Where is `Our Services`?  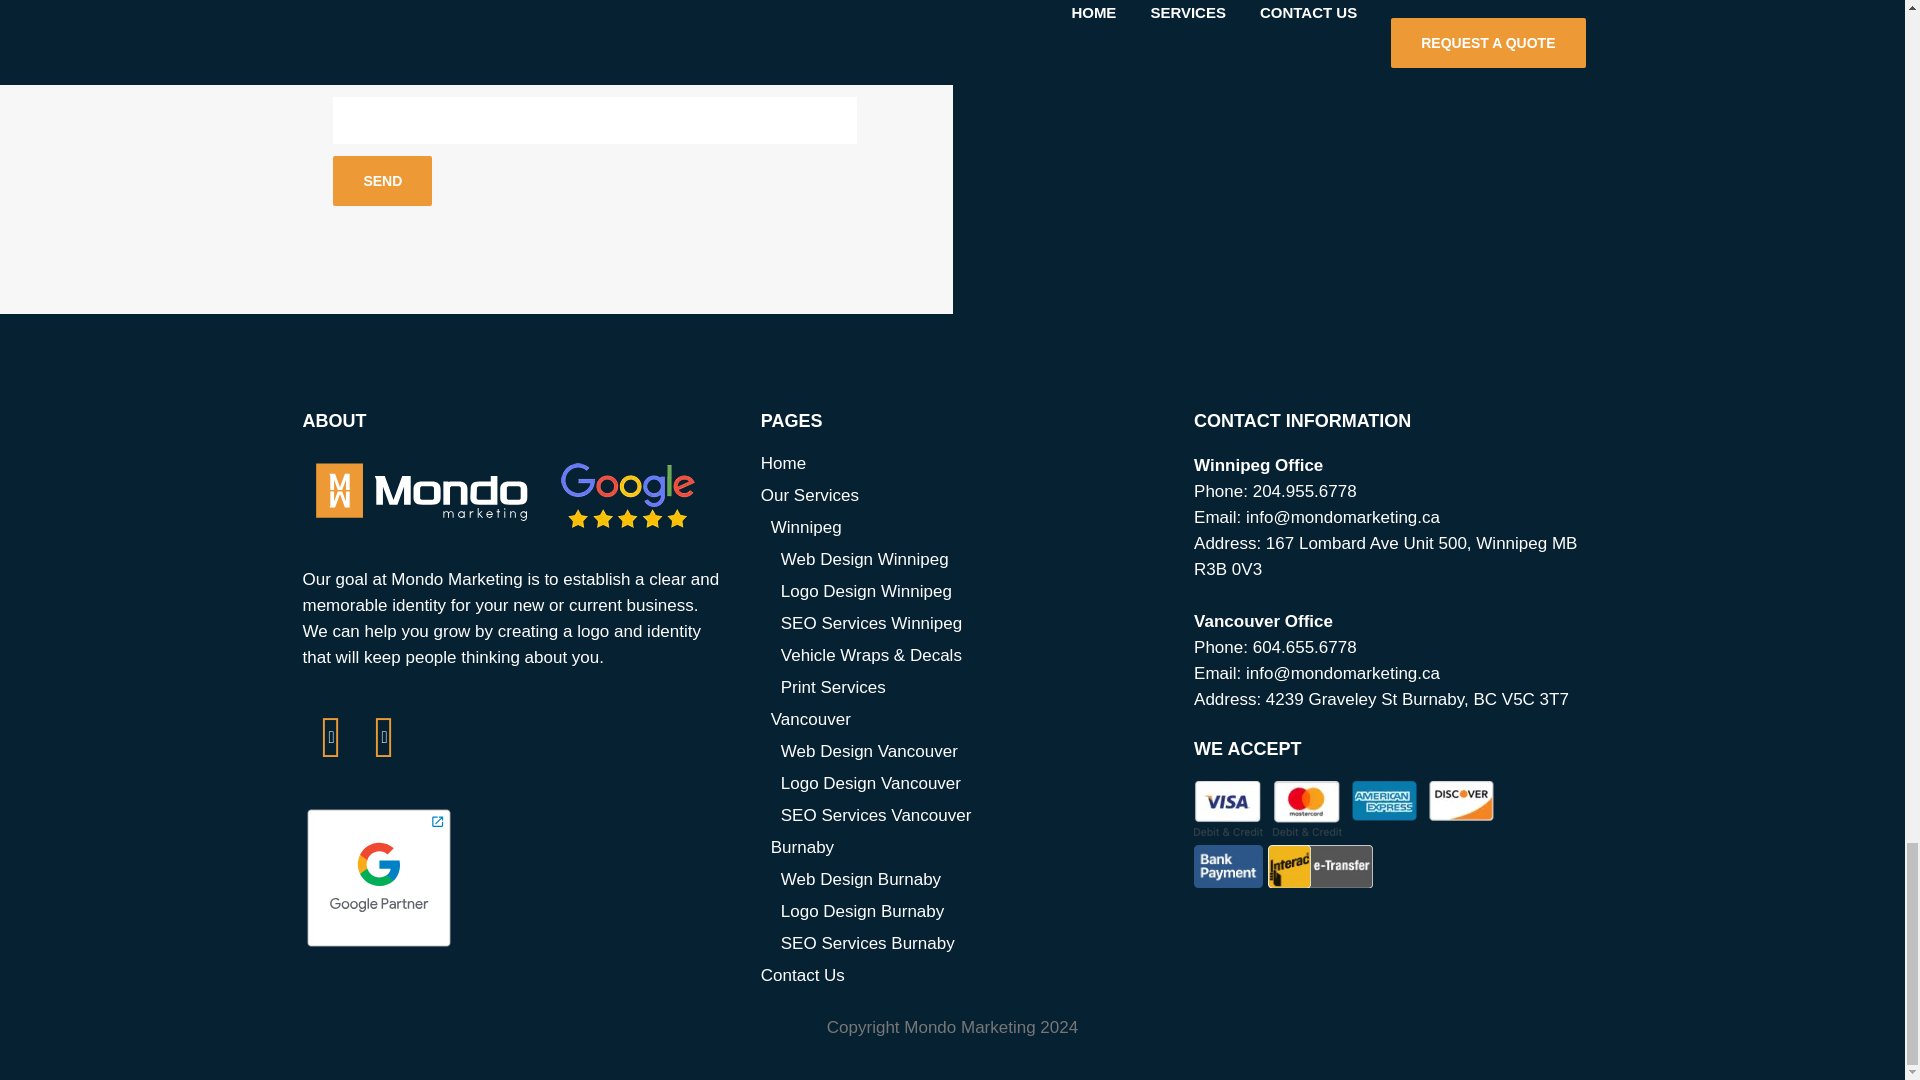
Our Services is located at coordinates (962, 495).